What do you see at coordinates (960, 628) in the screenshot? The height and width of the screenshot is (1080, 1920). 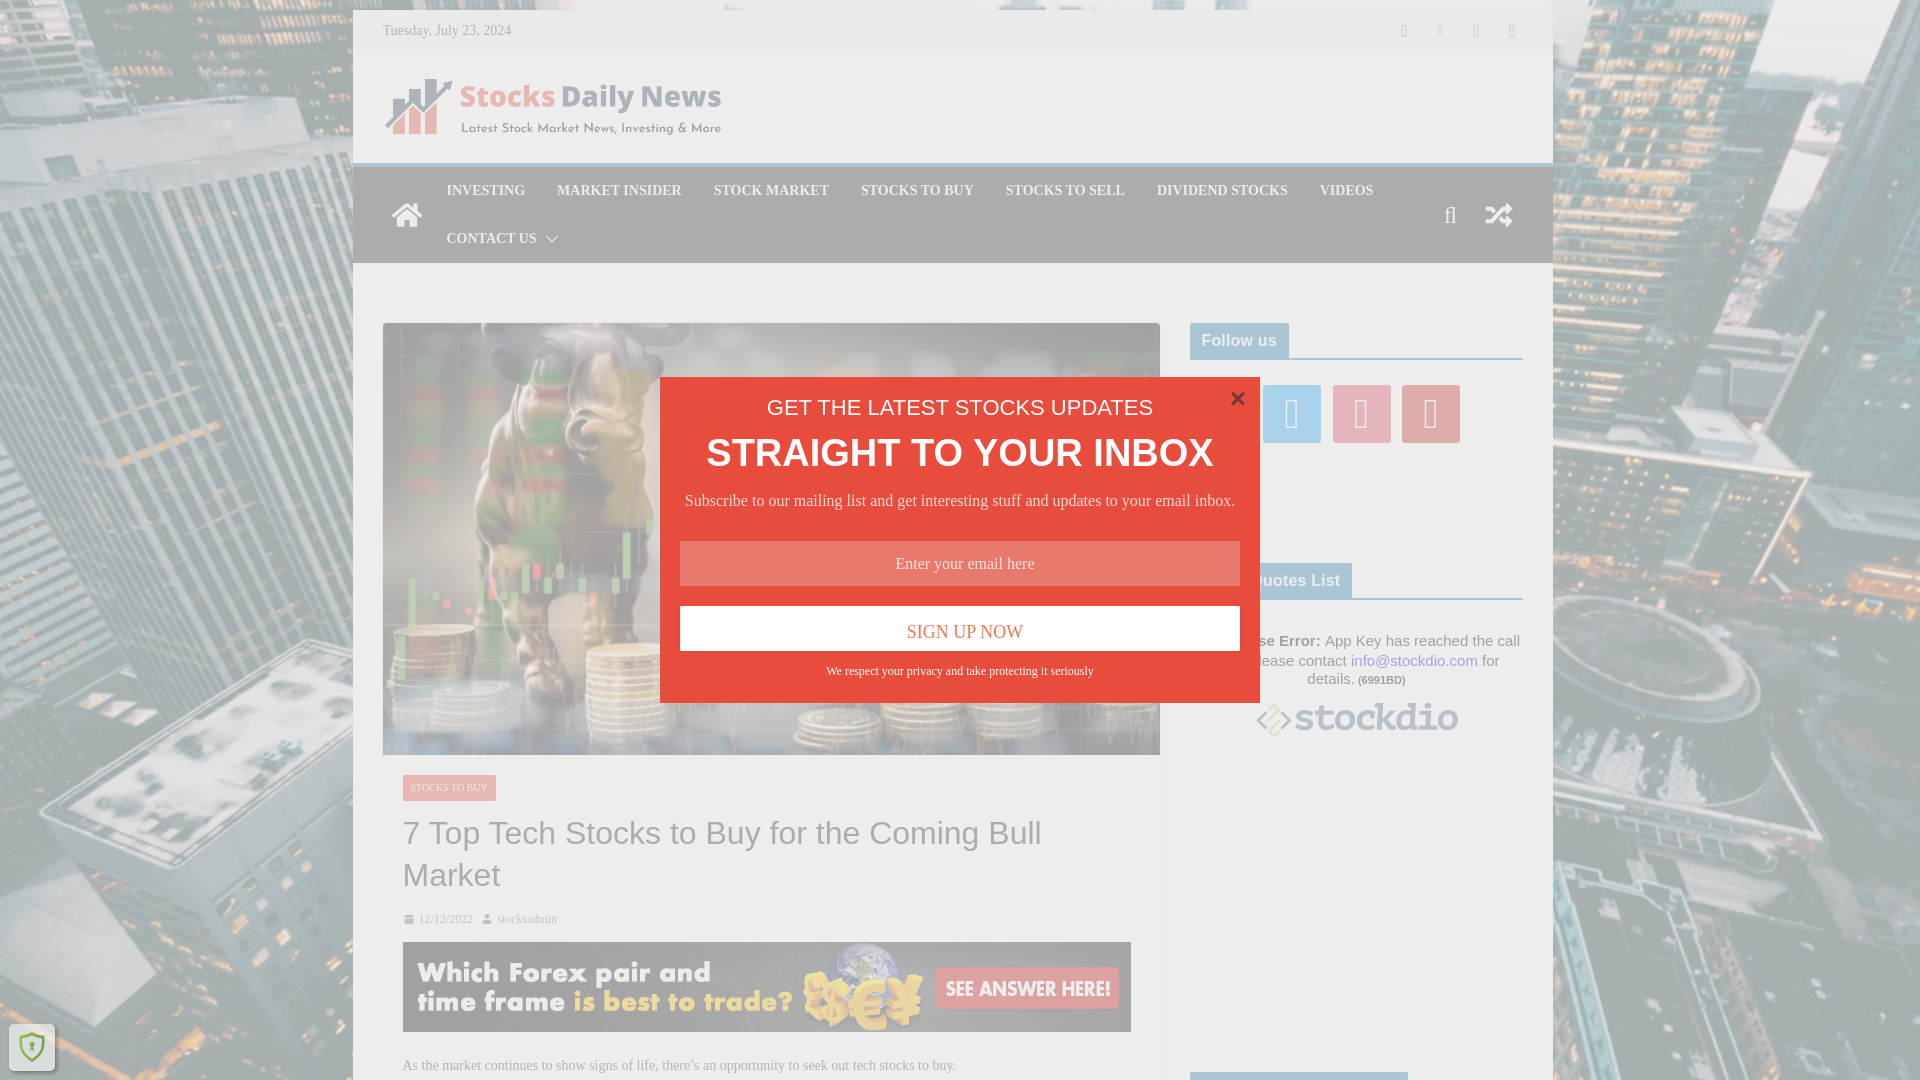 I see `Sign Up Now` at bounding box center [960, 628].